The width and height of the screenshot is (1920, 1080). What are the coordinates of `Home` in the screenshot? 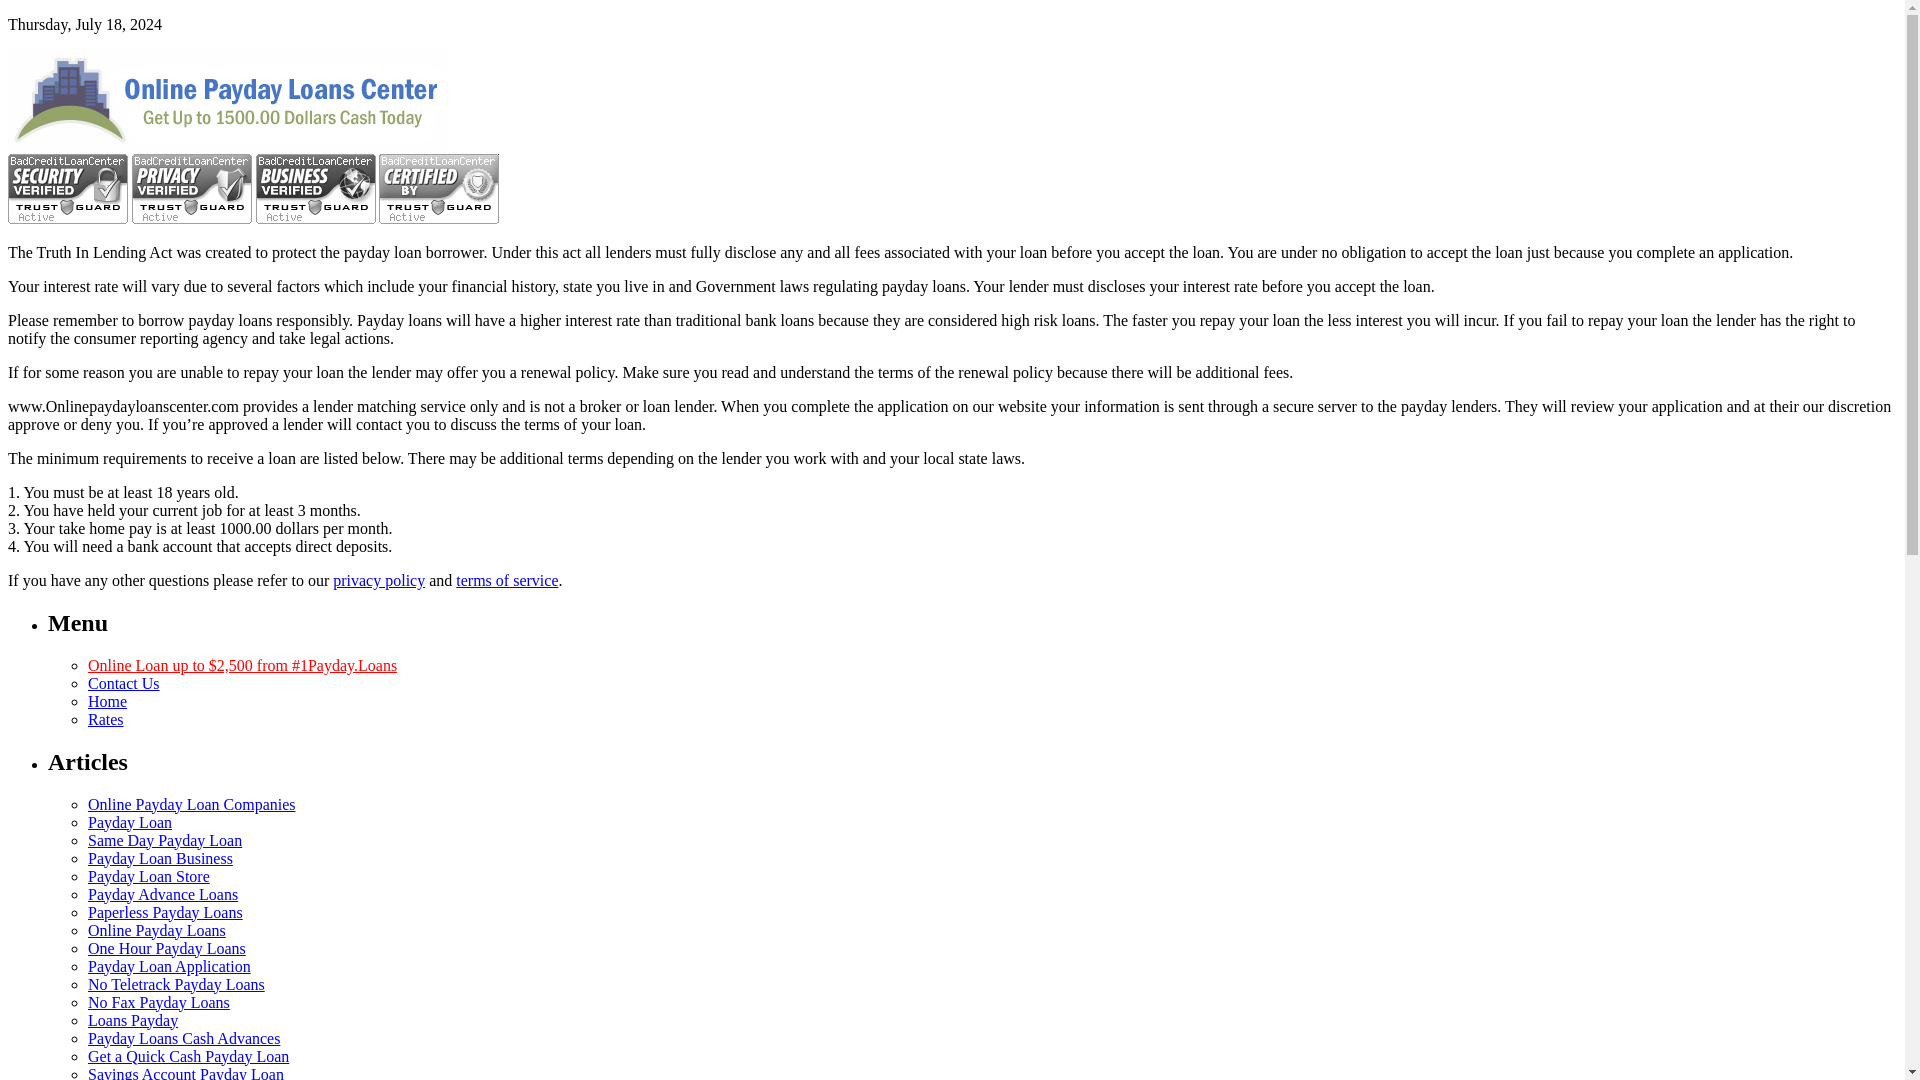 It's located at (107, 701).